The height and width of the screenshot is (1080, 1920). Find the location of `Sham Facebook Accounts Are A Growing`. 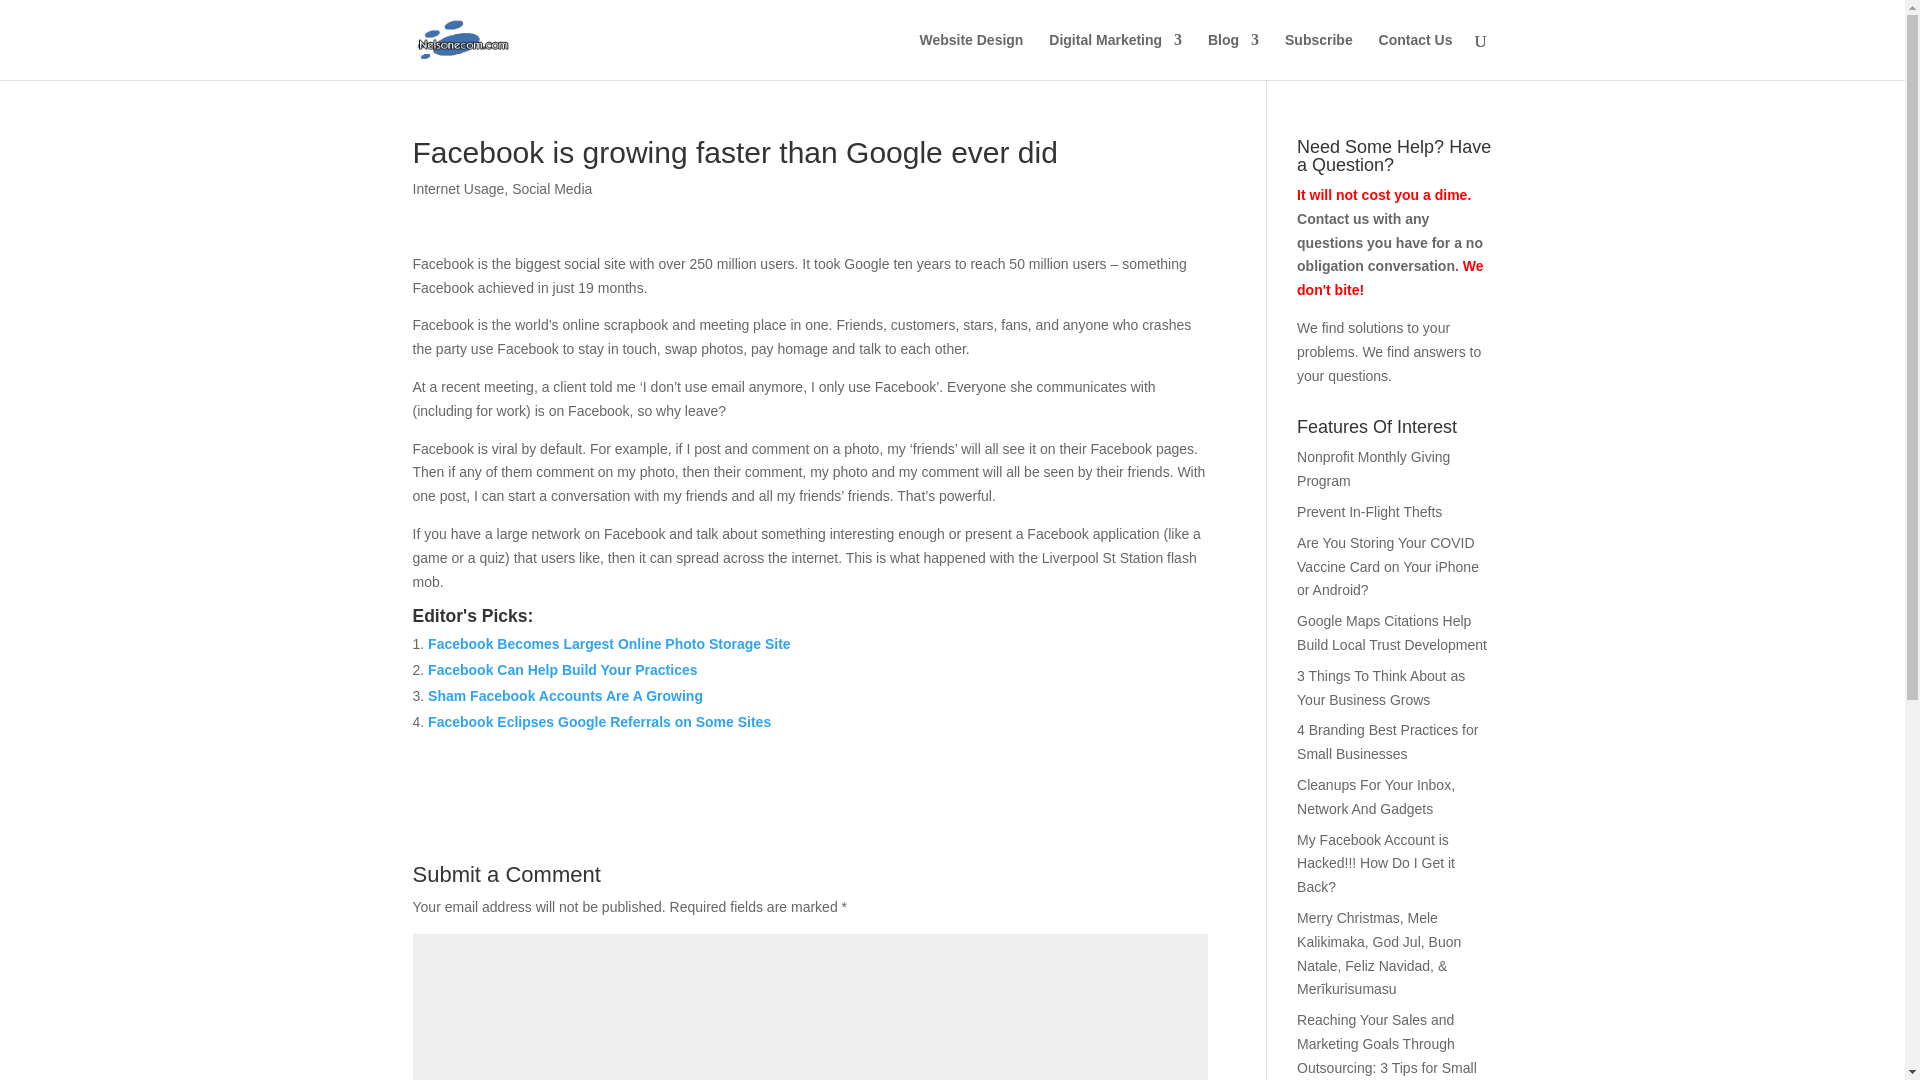

Sham Facebook Accounts Are A Growing is located at coordinates (565, 696).